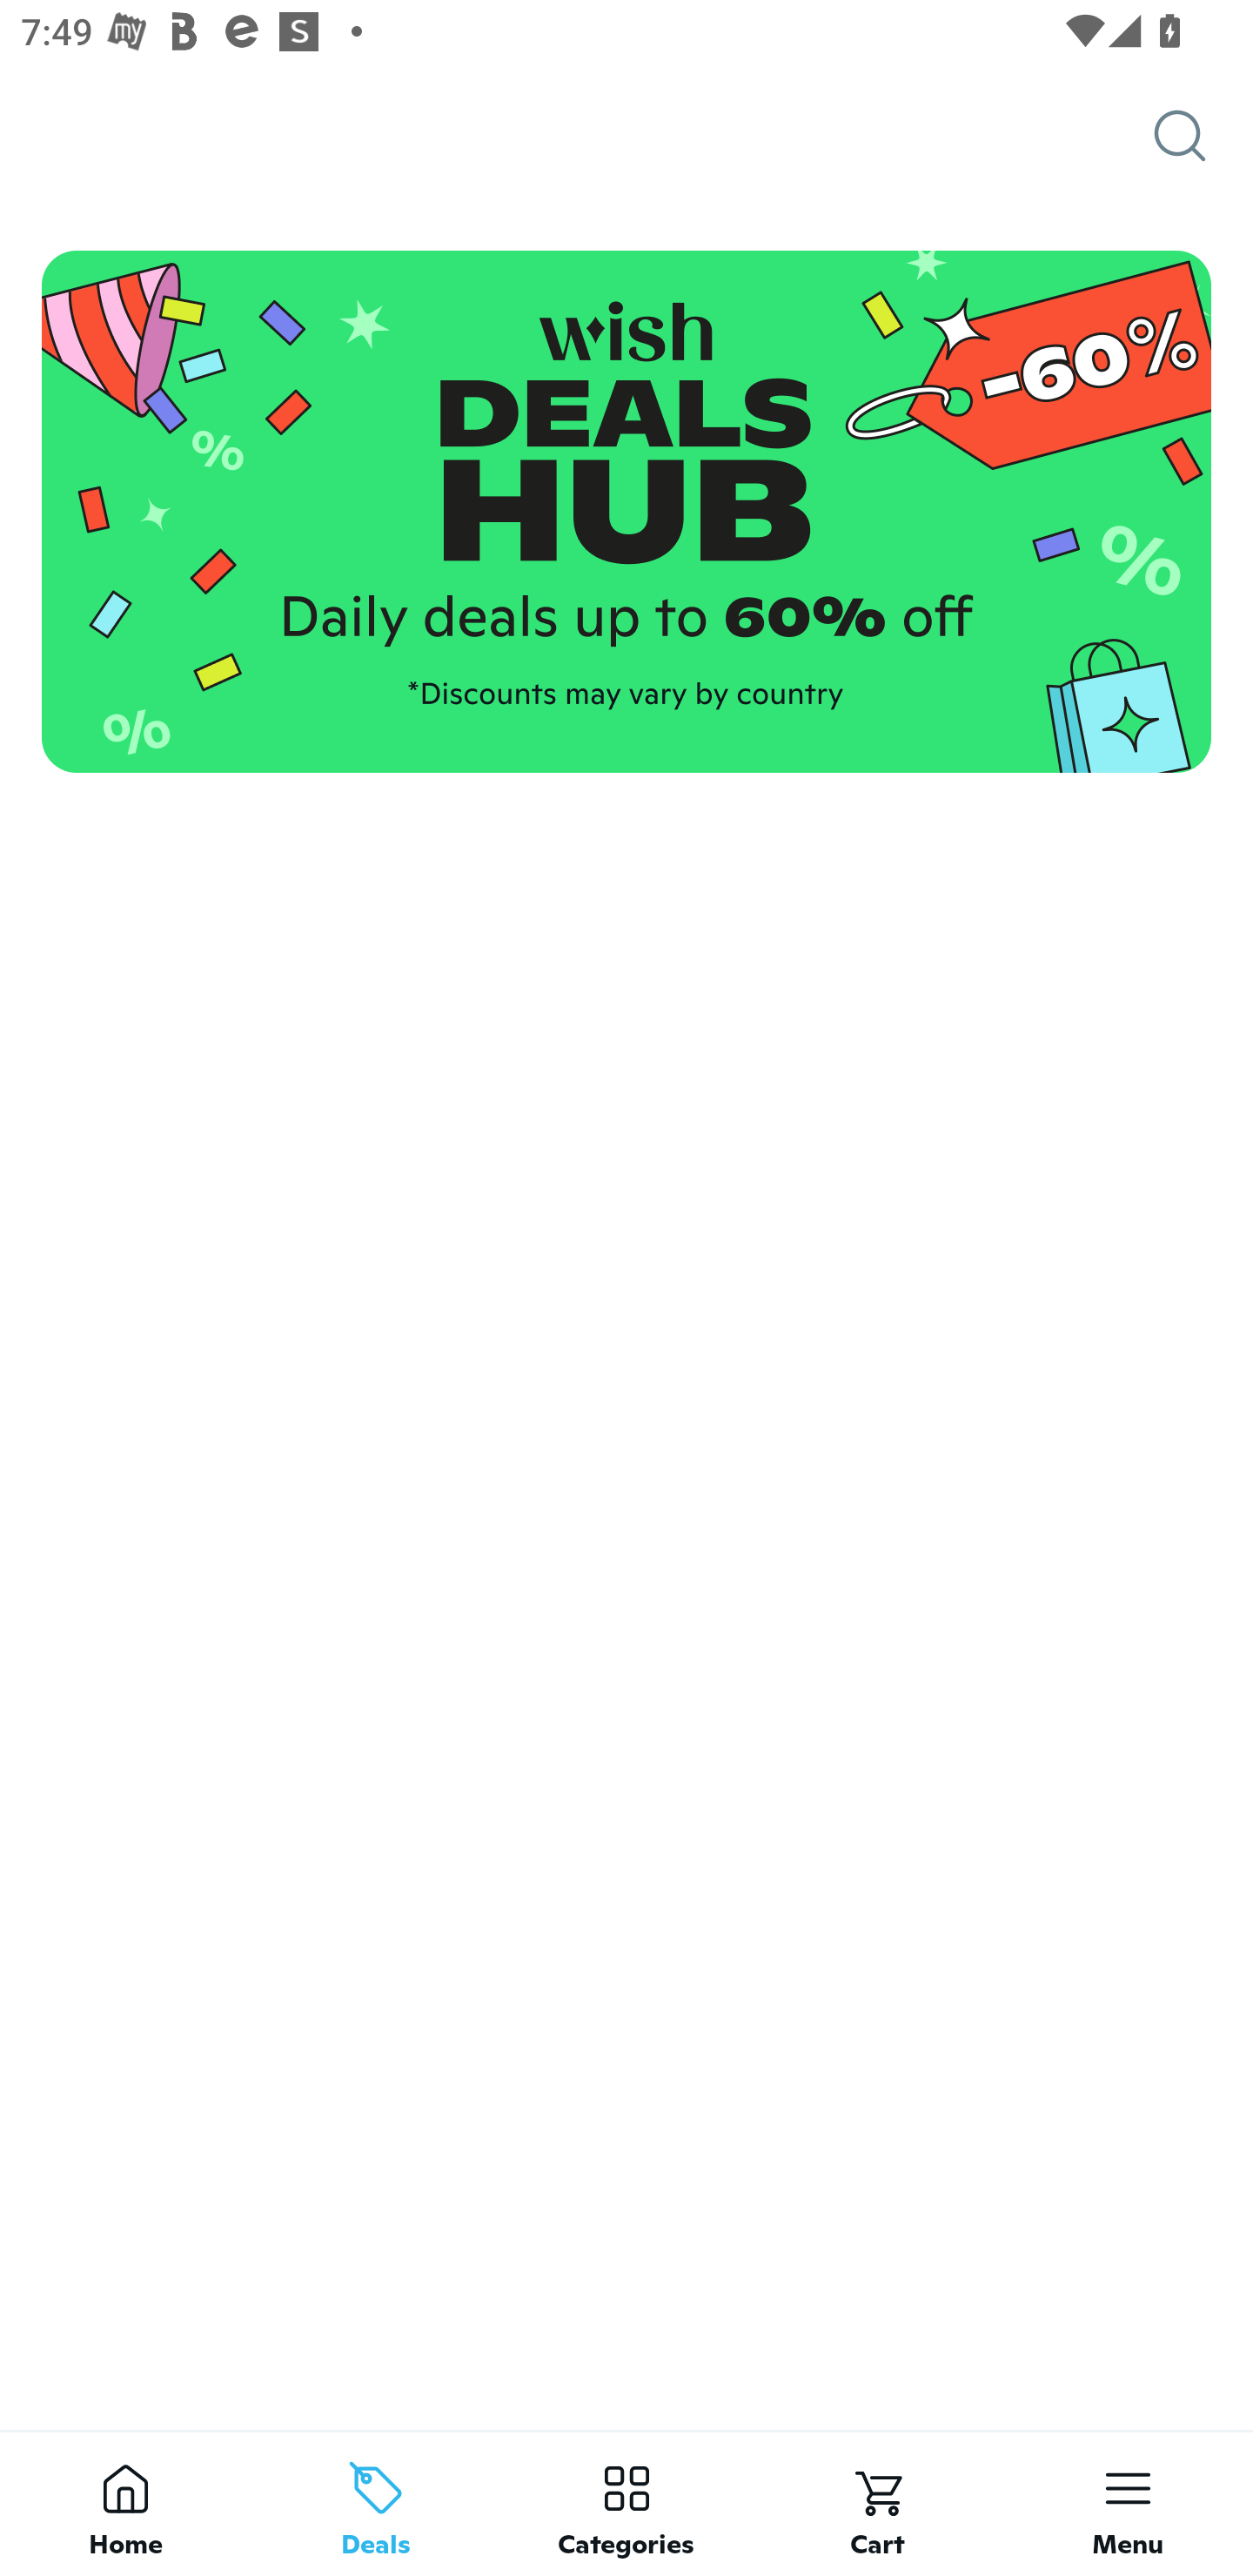  I want to click on Deals, so click(376, 2503).